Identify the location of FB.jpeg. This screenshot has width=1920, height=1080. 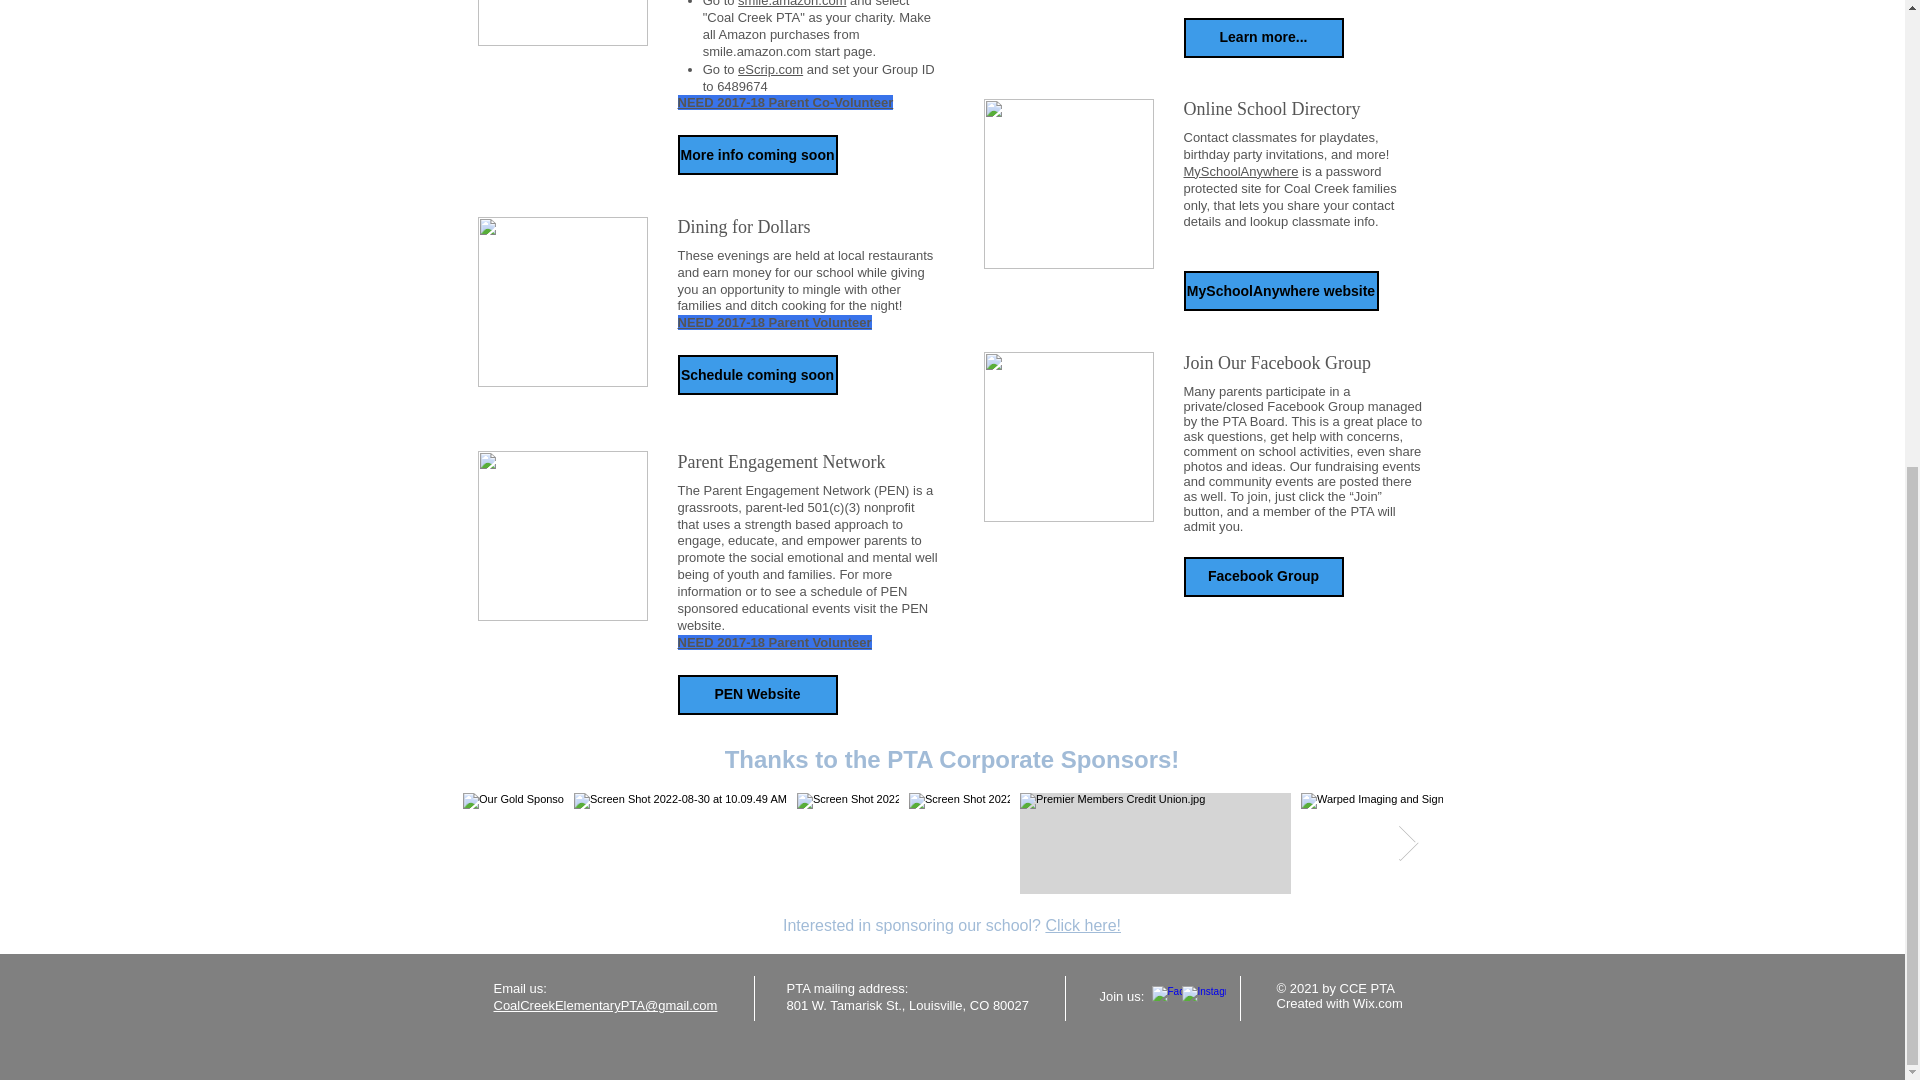
(1068, 436).